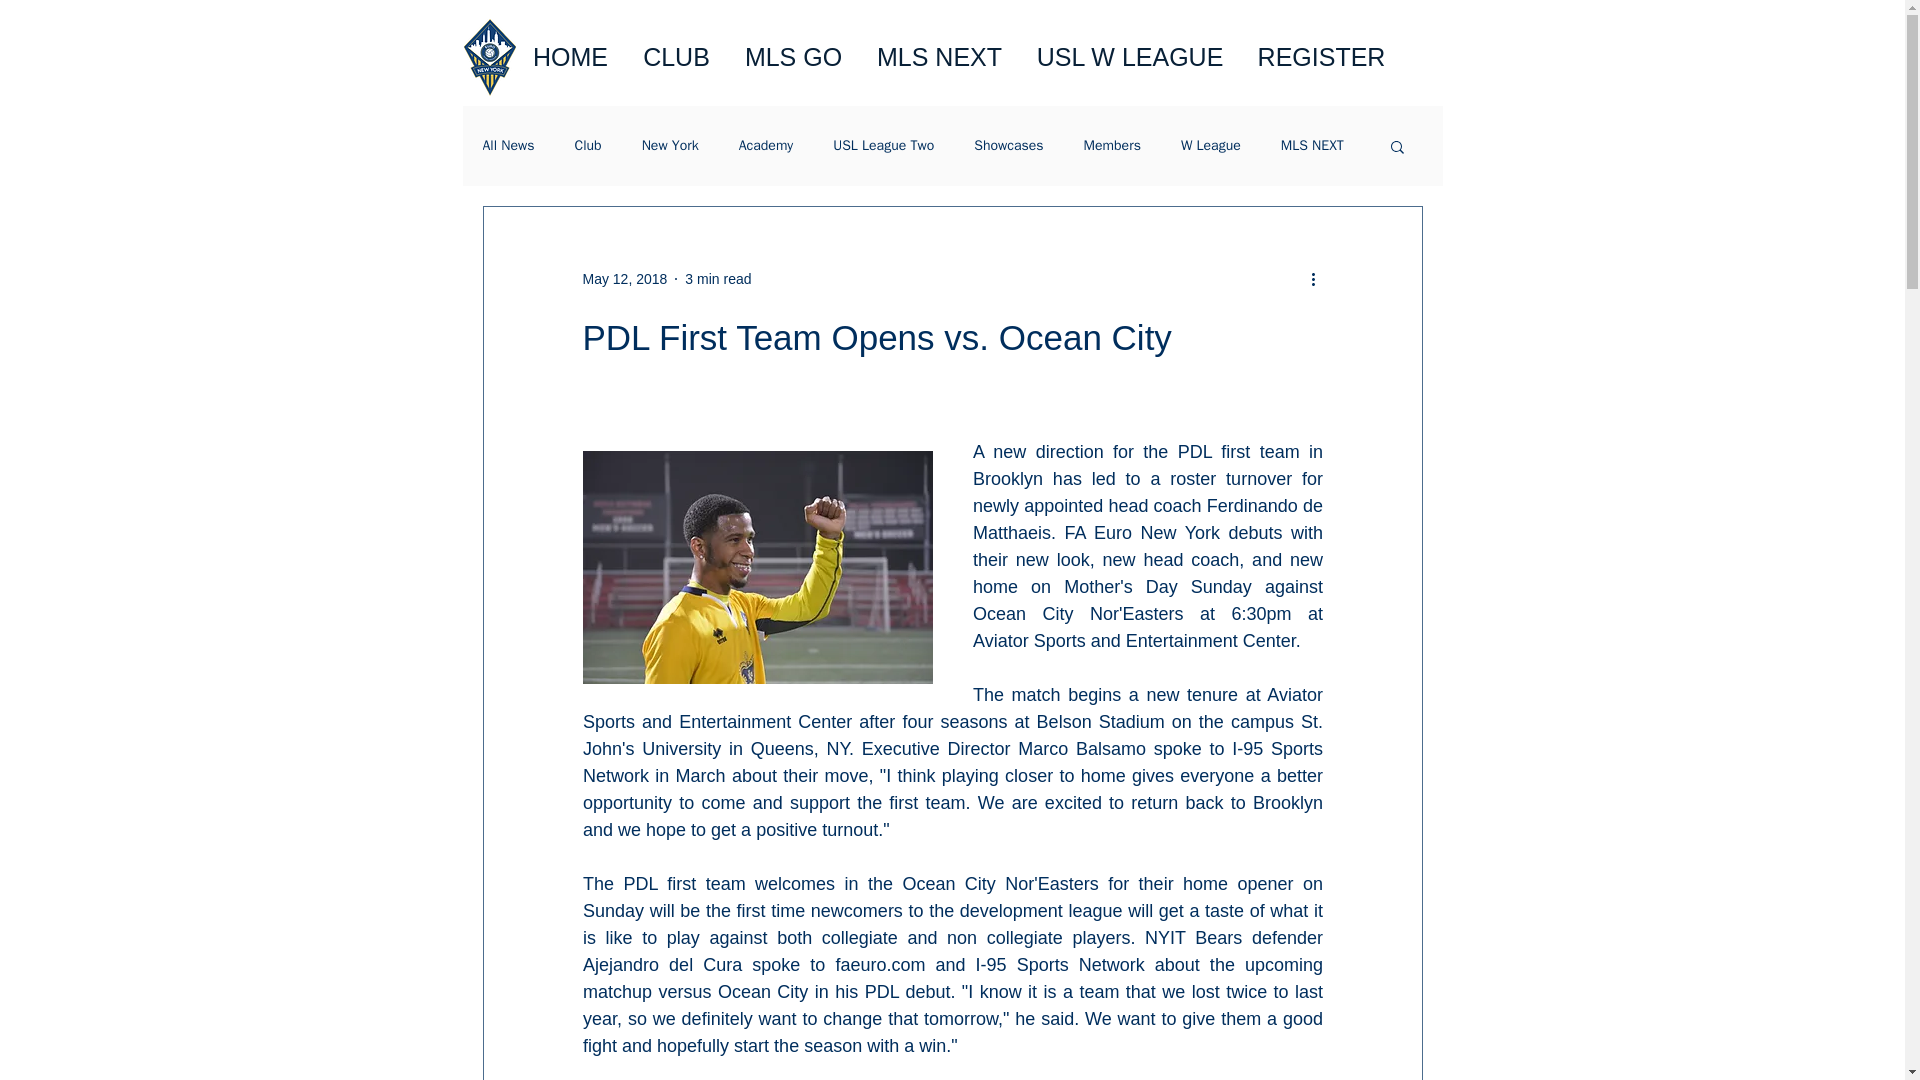  Describe the element at coordinates (670, 146) in the screenshot. I see `New York` at that location.